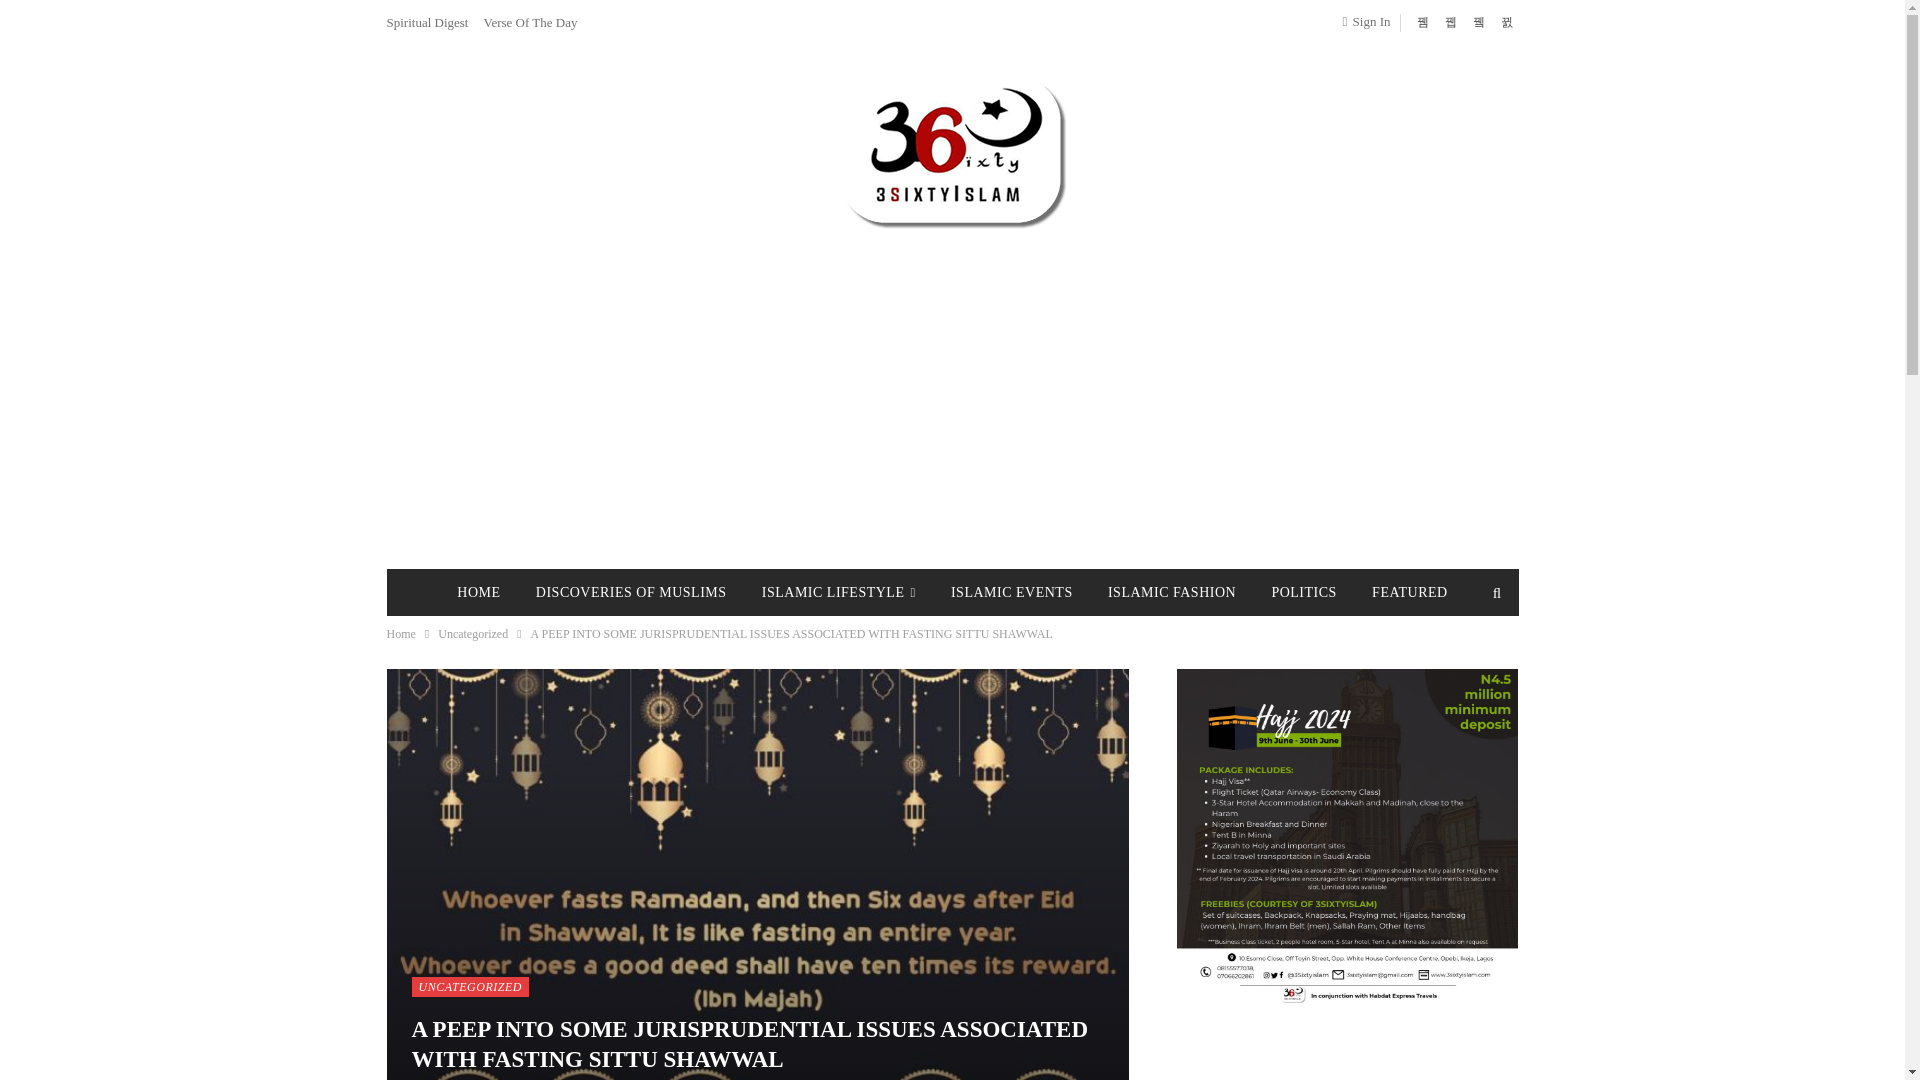 The height and width of the screenshot is (1080, 1920). I want to click on DISCOVERIES OF MUSLIMS, so click(632, 592).